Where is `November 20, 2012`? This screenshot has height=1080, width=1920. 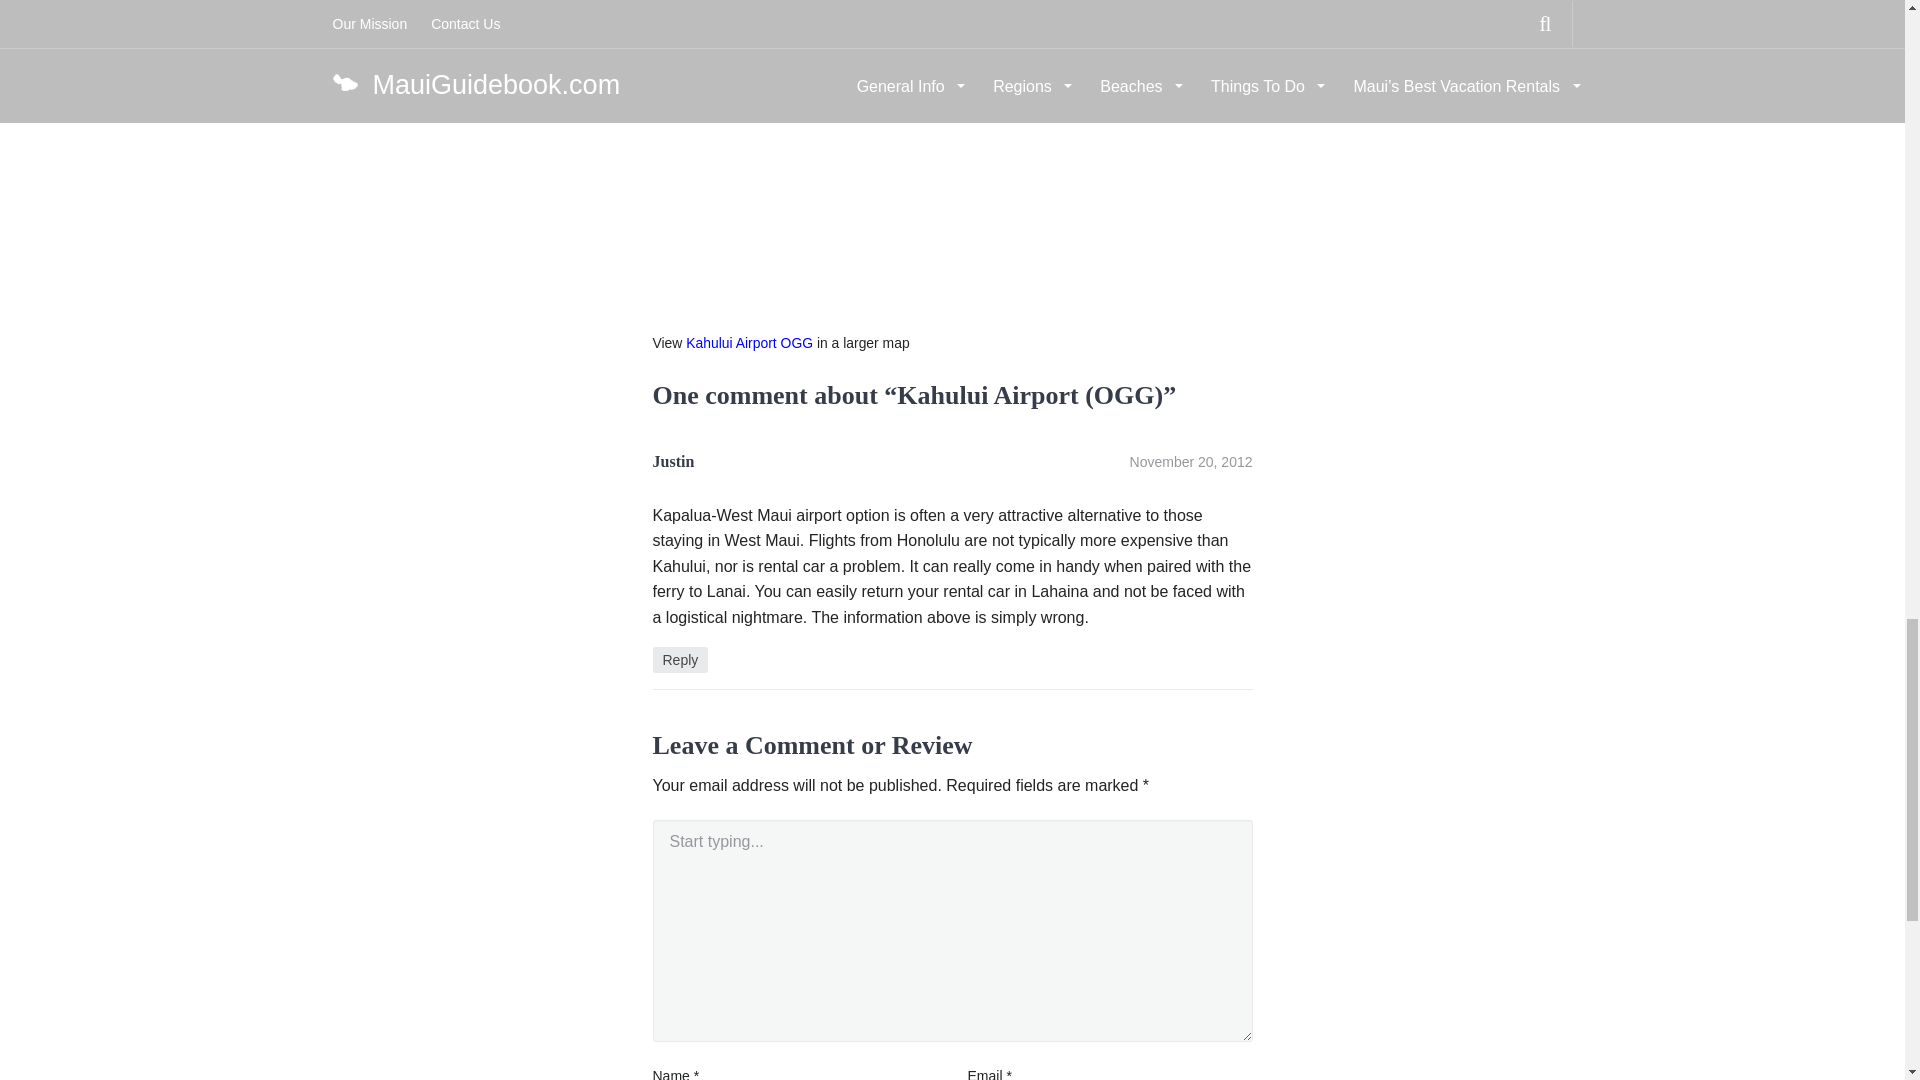
November 20, 2012 is located at coordinates (1192, 461).